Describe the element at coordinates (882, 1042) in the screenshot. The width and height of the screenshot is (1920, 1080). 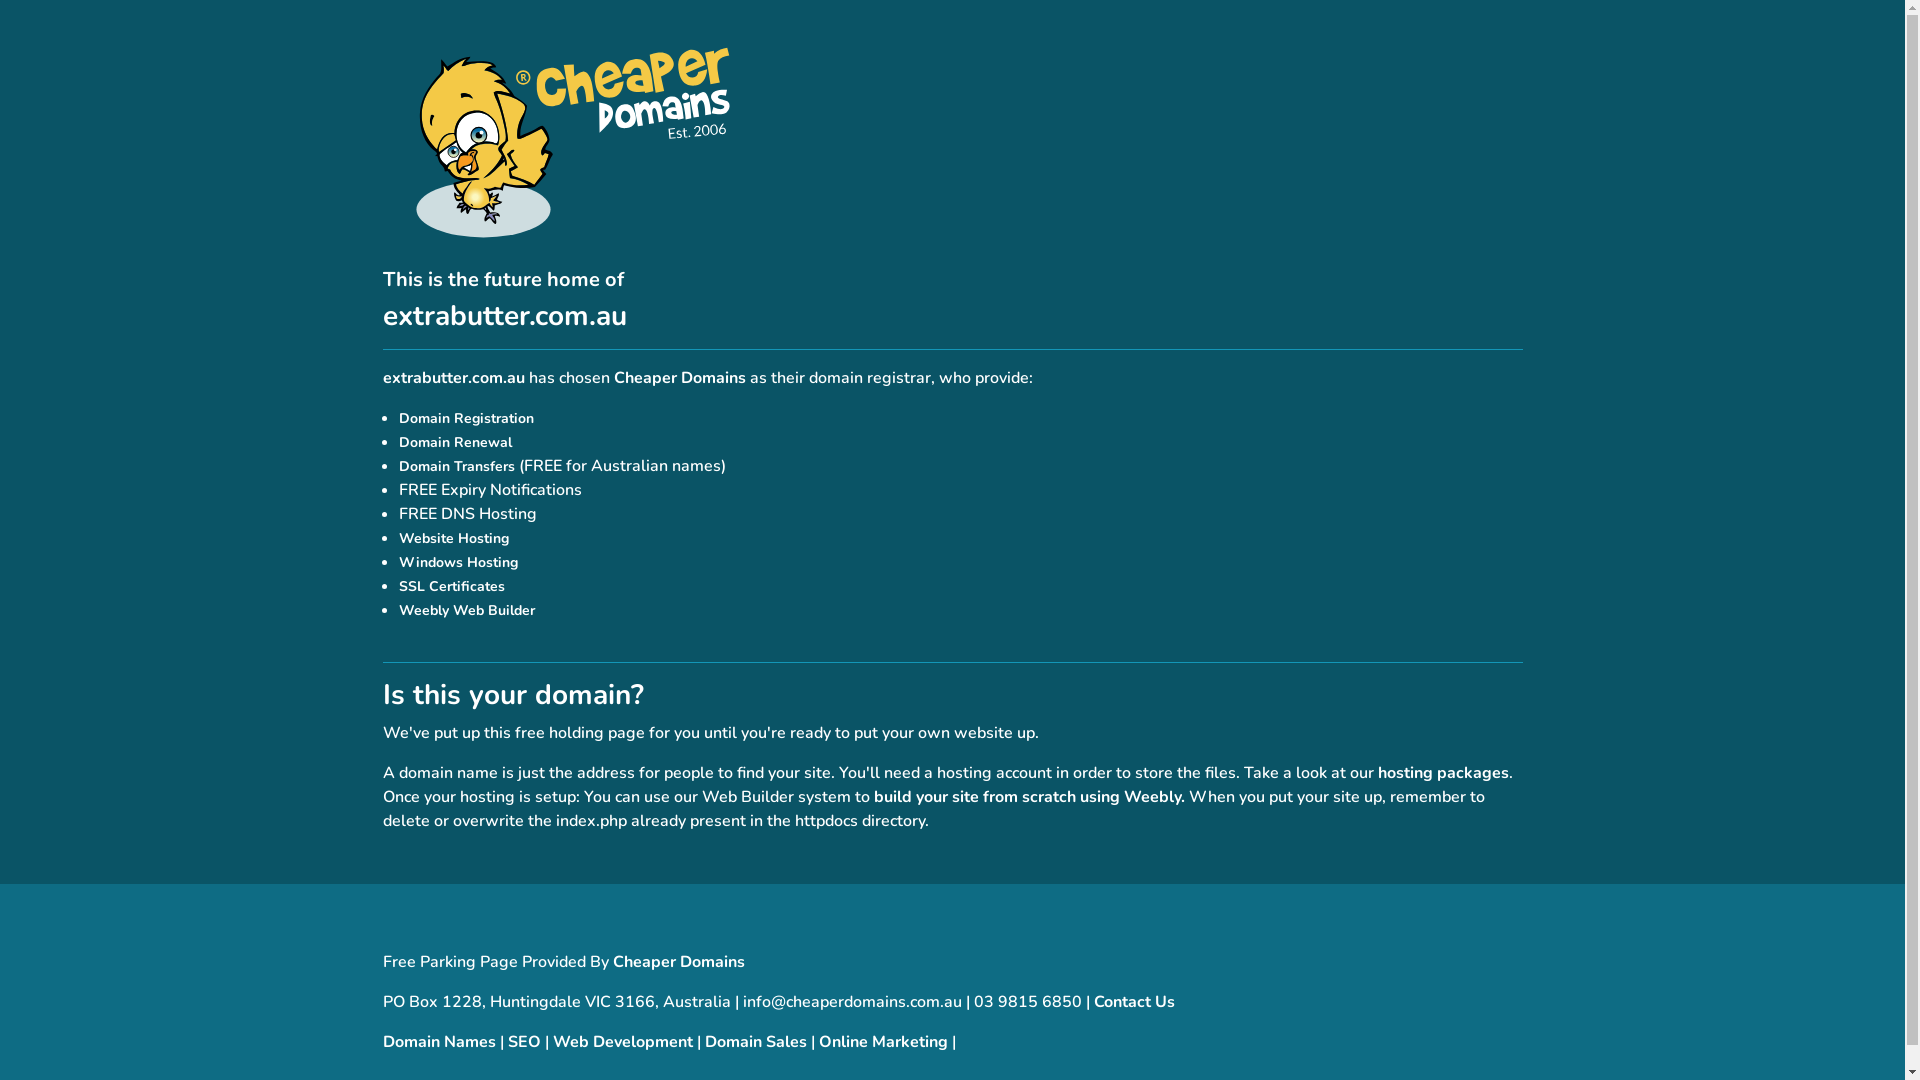
I see `Online Marketing` at that location.